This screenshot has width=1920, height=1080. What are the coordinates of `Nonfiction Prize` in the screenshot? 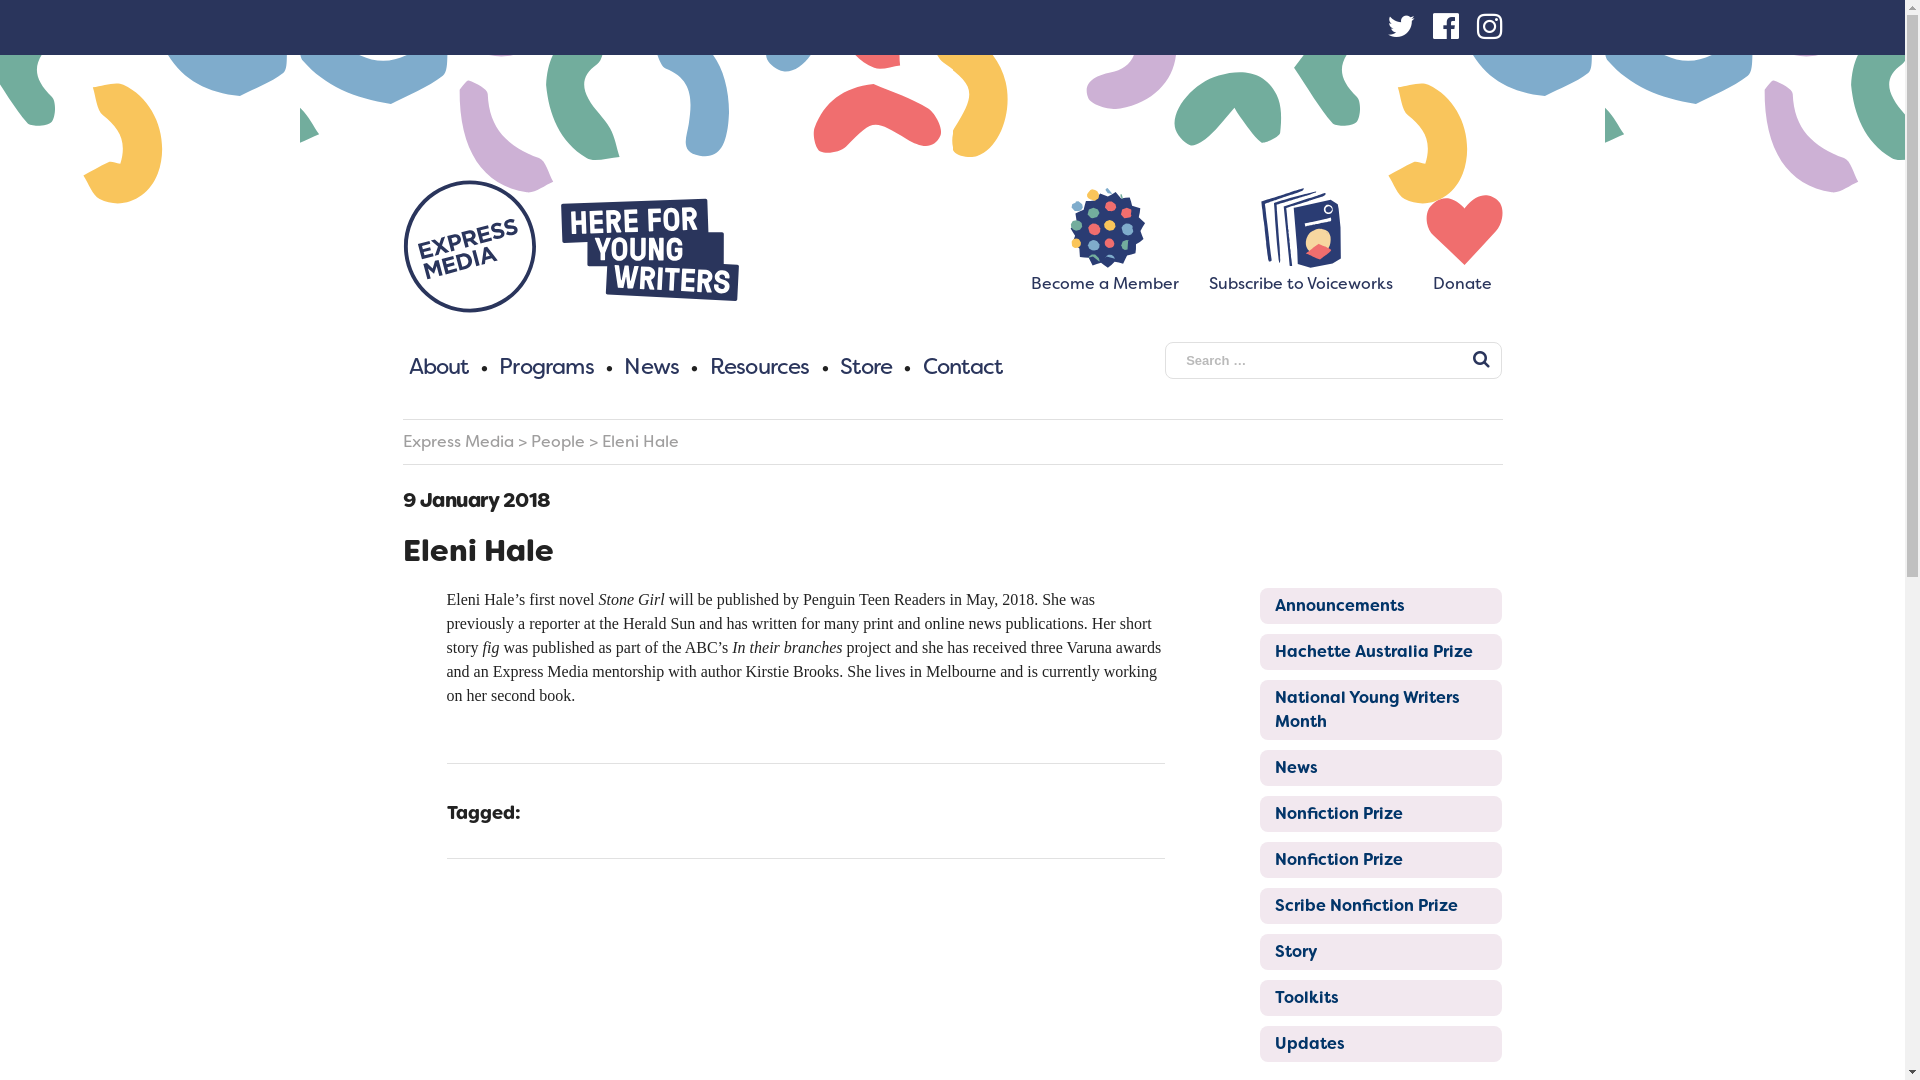 It's located at (1381, 814).